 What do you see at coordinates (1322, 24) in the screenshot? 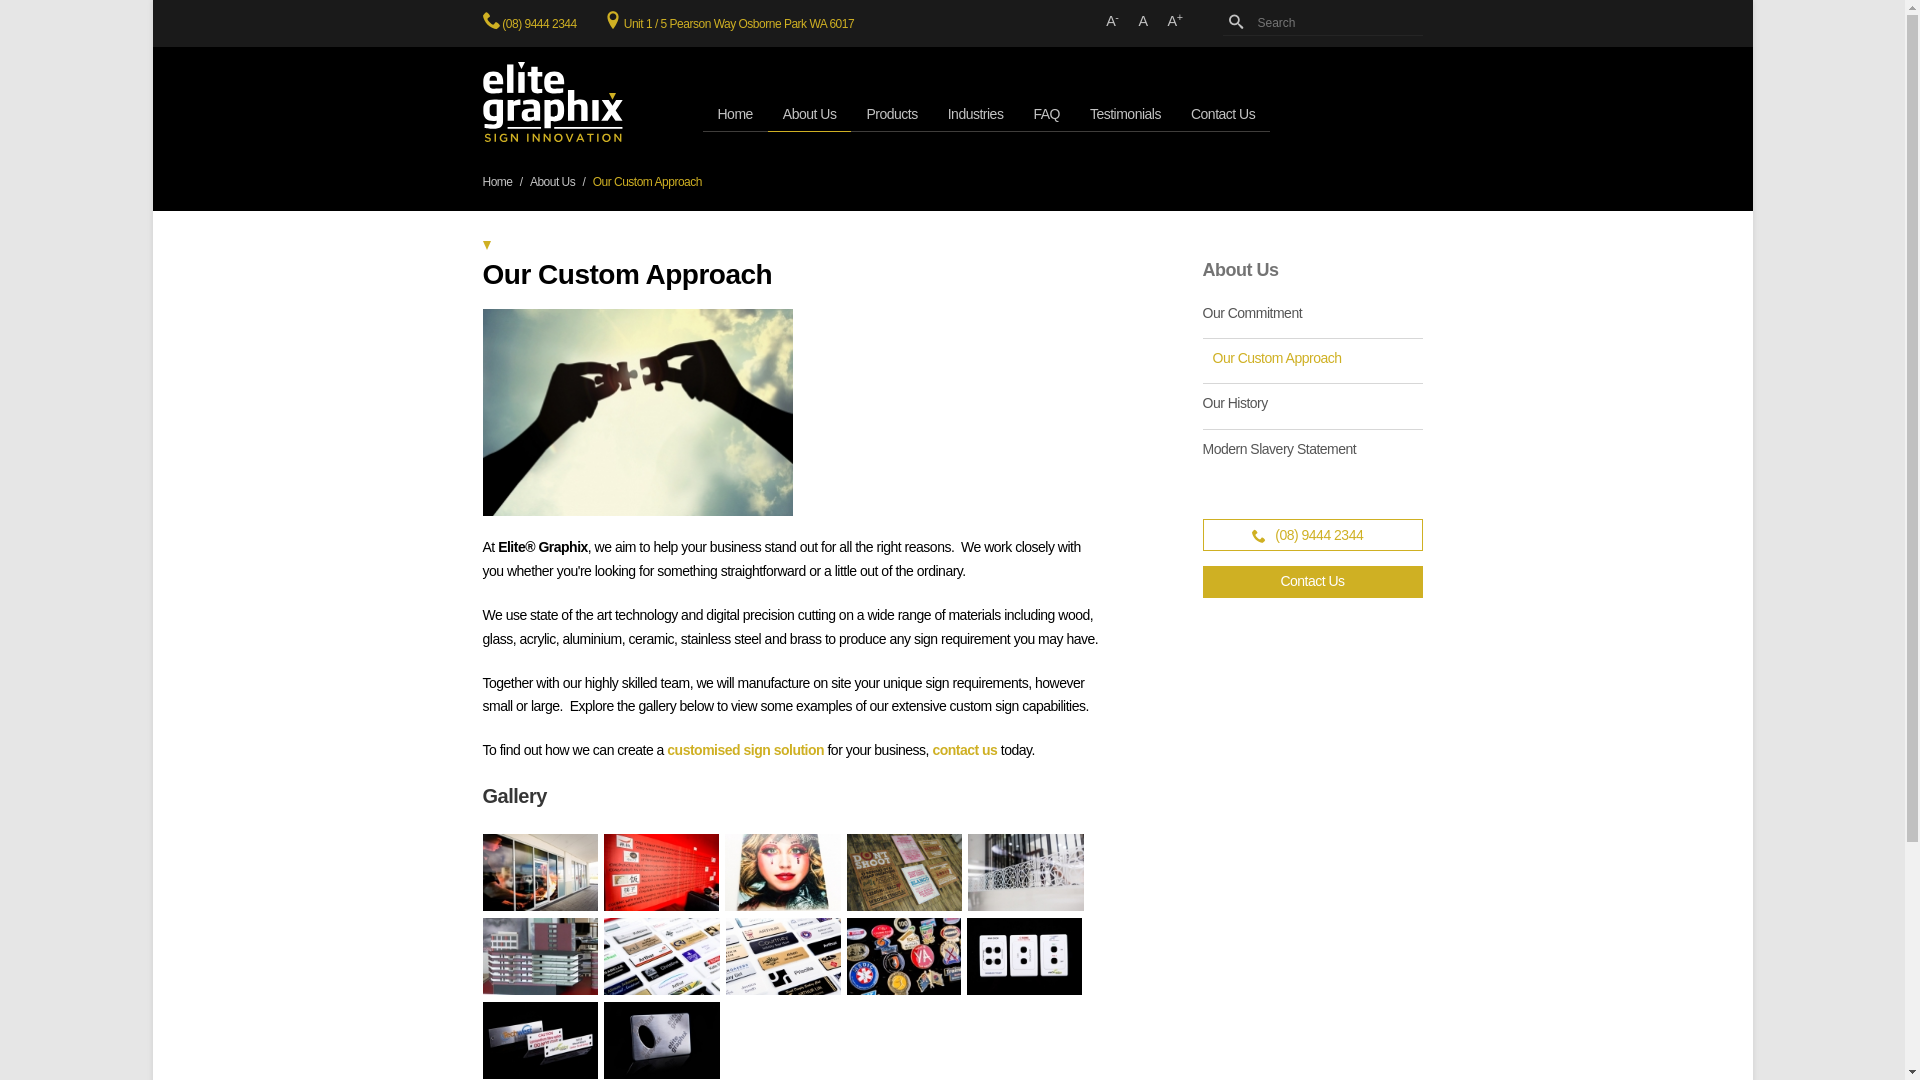
I see `Search` at bounding box center [1322, 24].